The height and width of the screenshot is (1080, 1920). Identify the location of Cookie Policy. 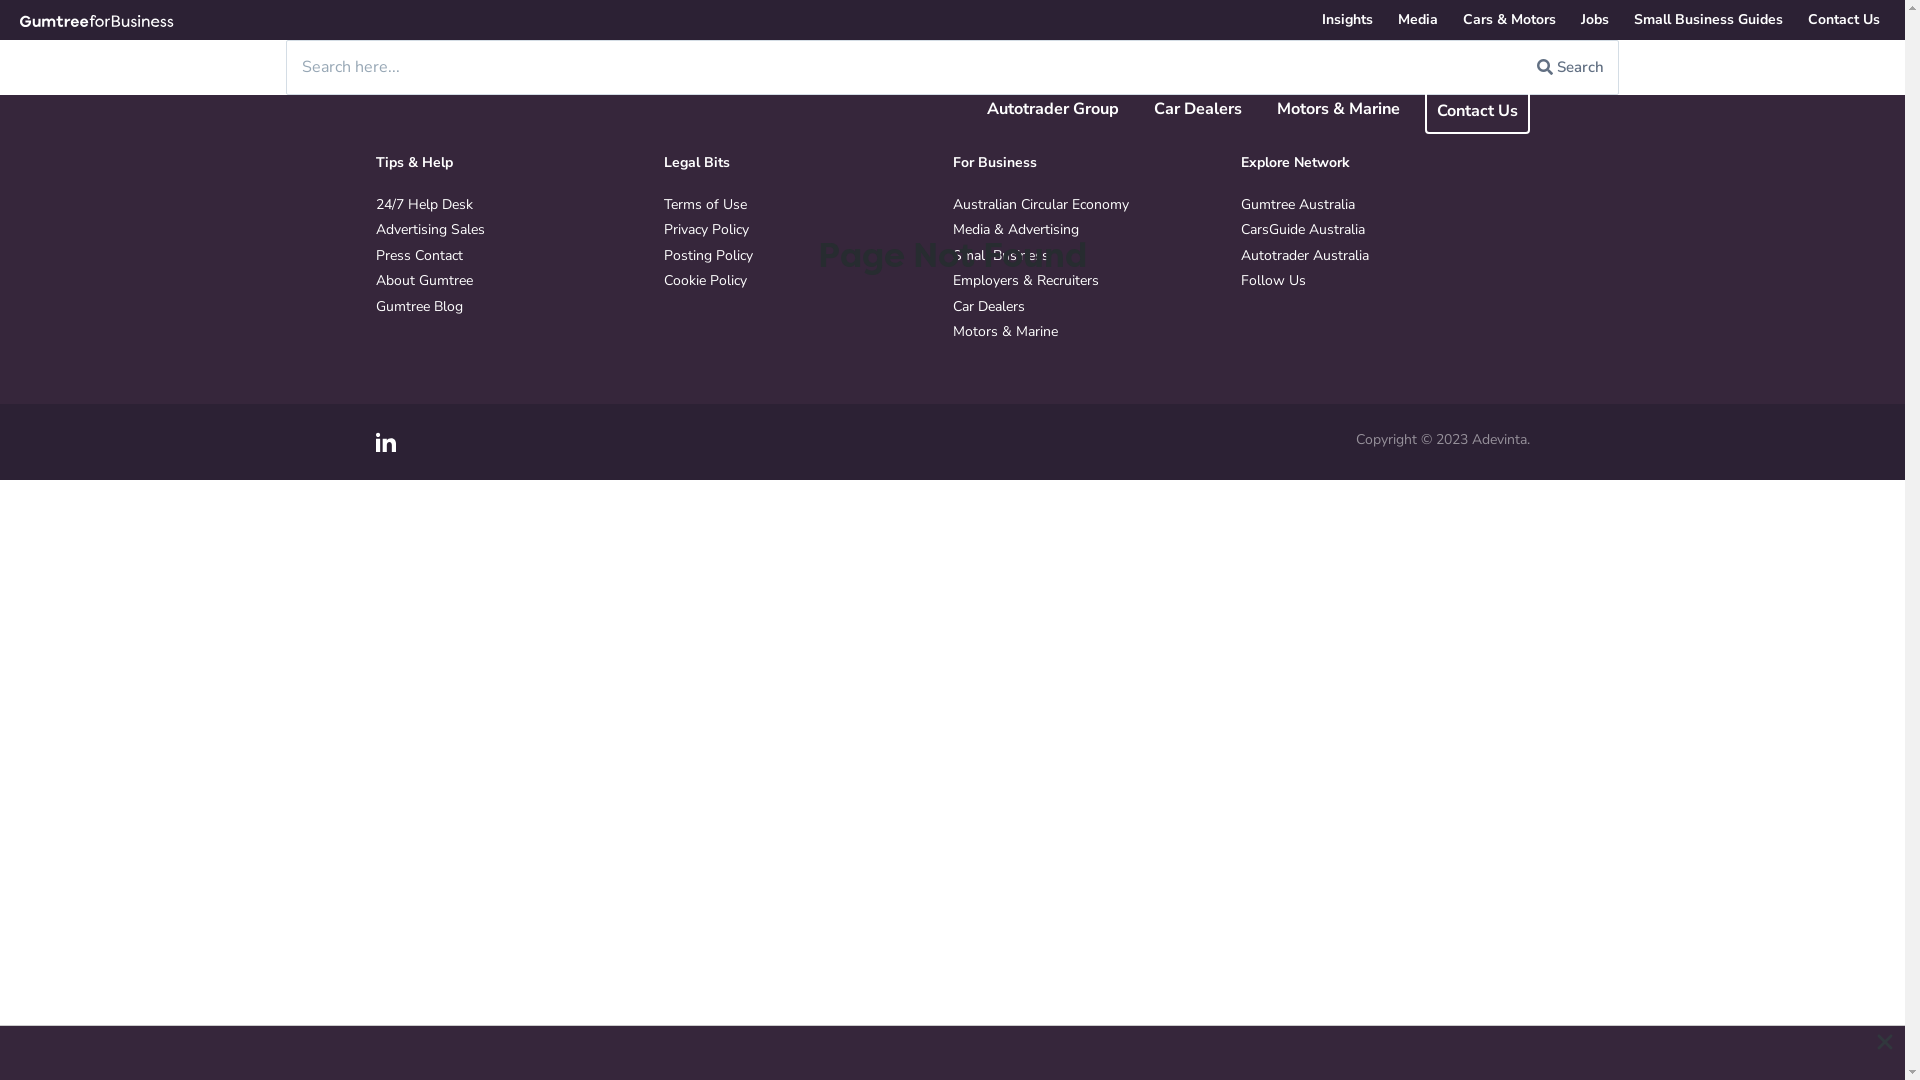
(706, 280).